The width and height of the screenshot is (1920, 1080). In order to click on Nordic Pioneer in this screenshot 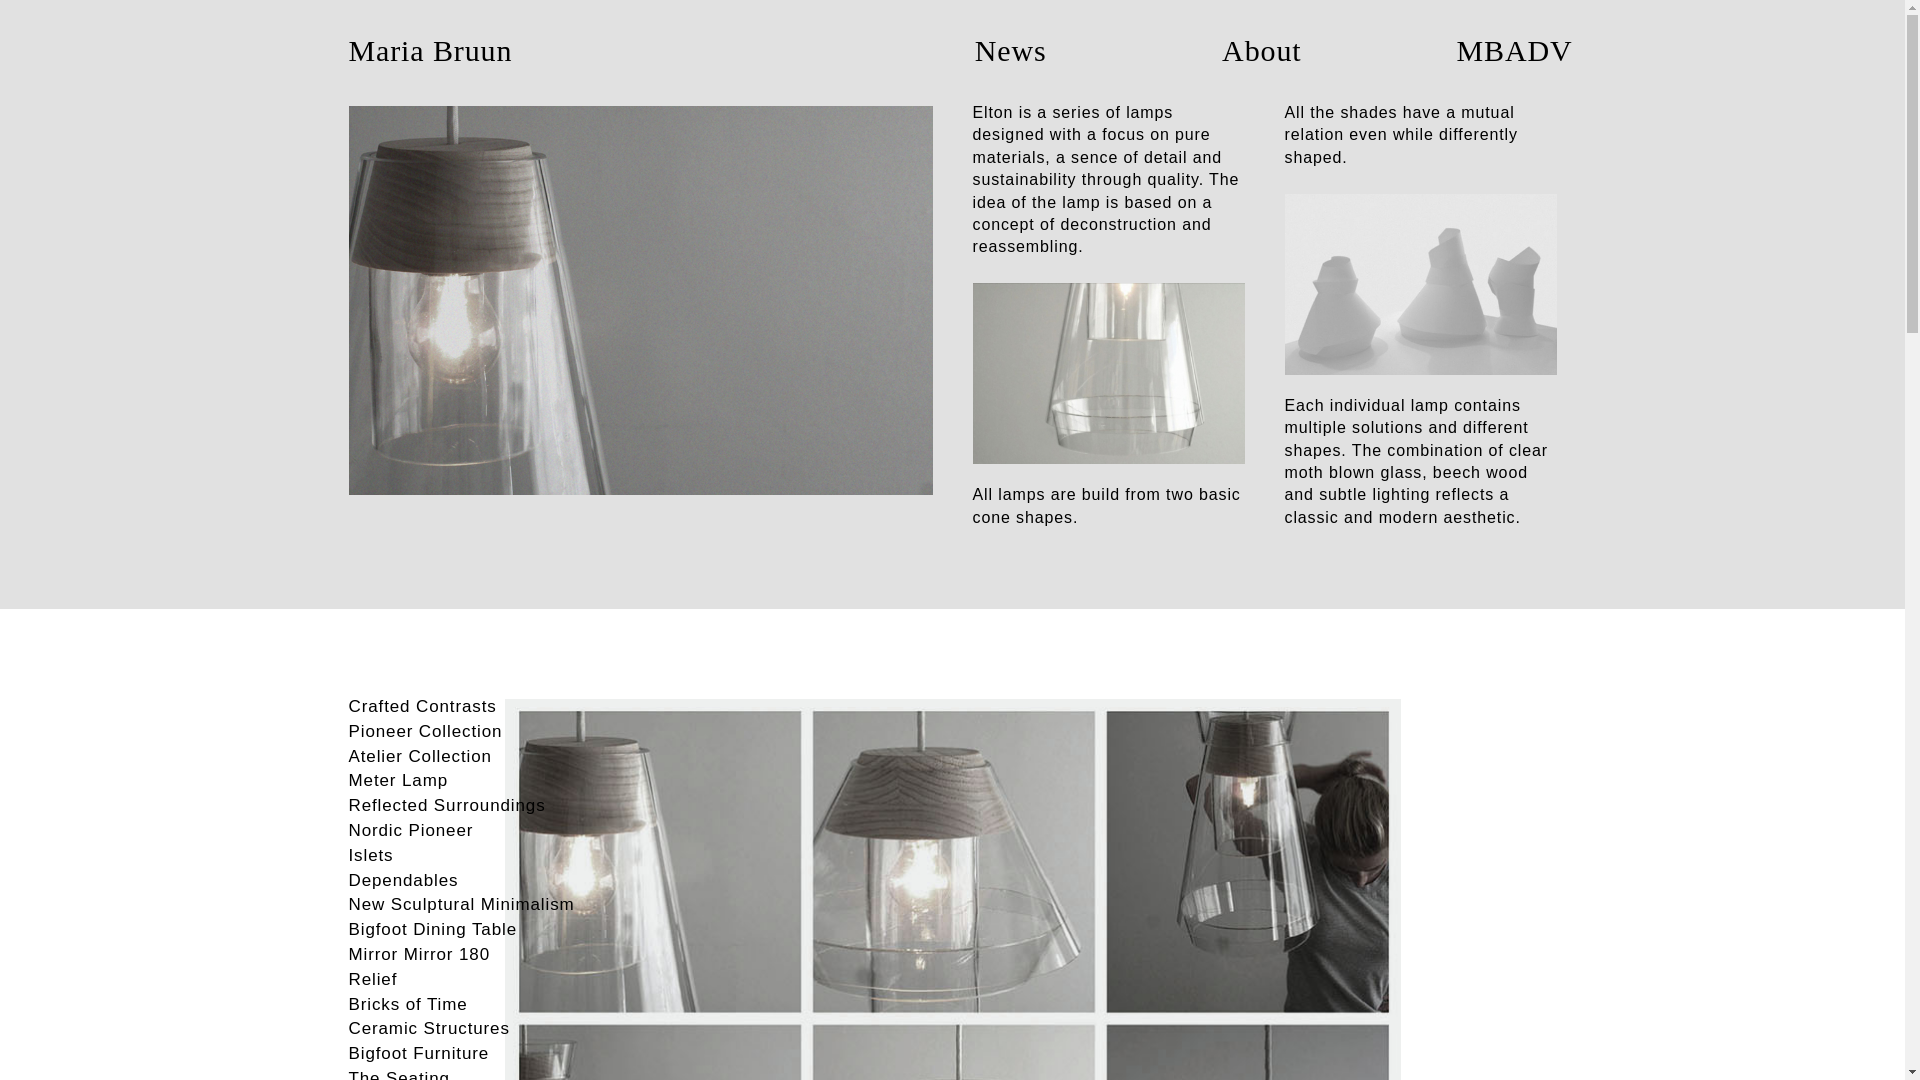, I will do `click(484, 830)`.